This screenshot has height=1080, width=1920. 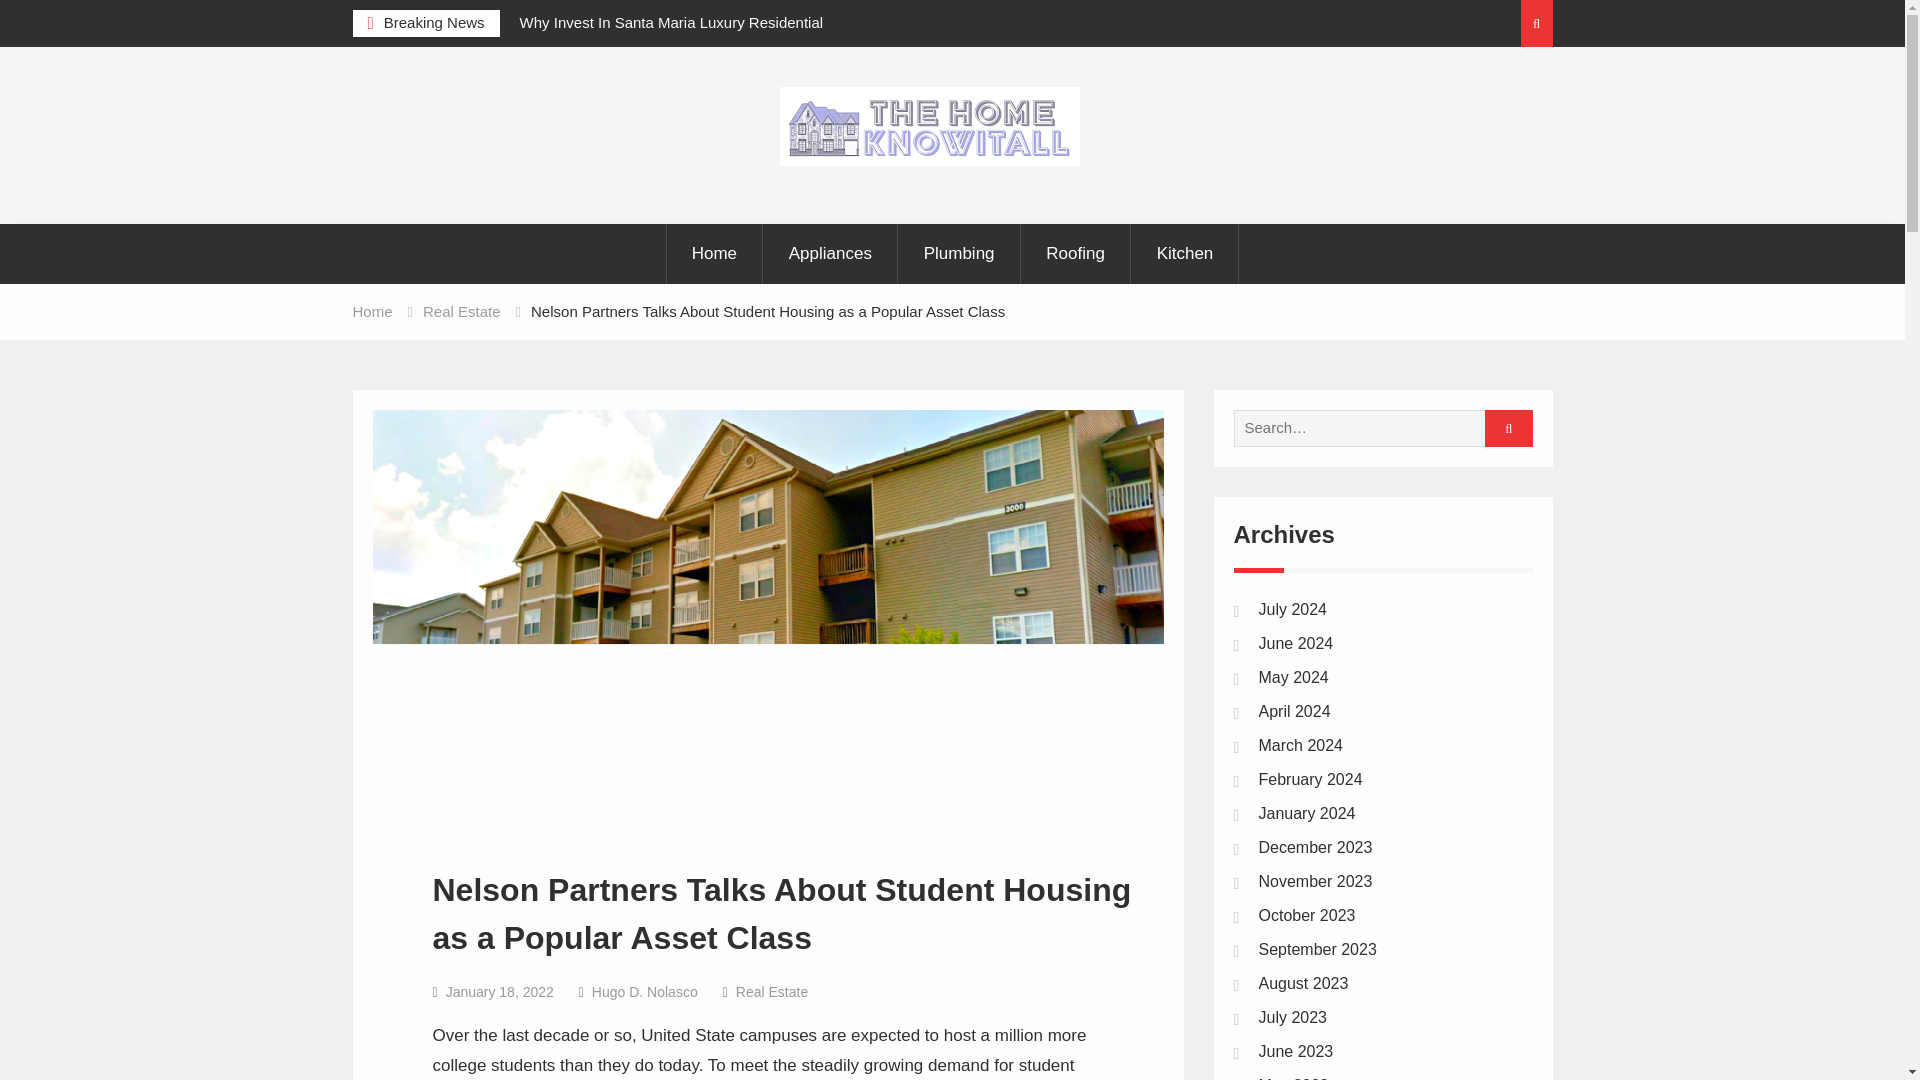 I want to click on July 2024, so click(x=1292, y=608).